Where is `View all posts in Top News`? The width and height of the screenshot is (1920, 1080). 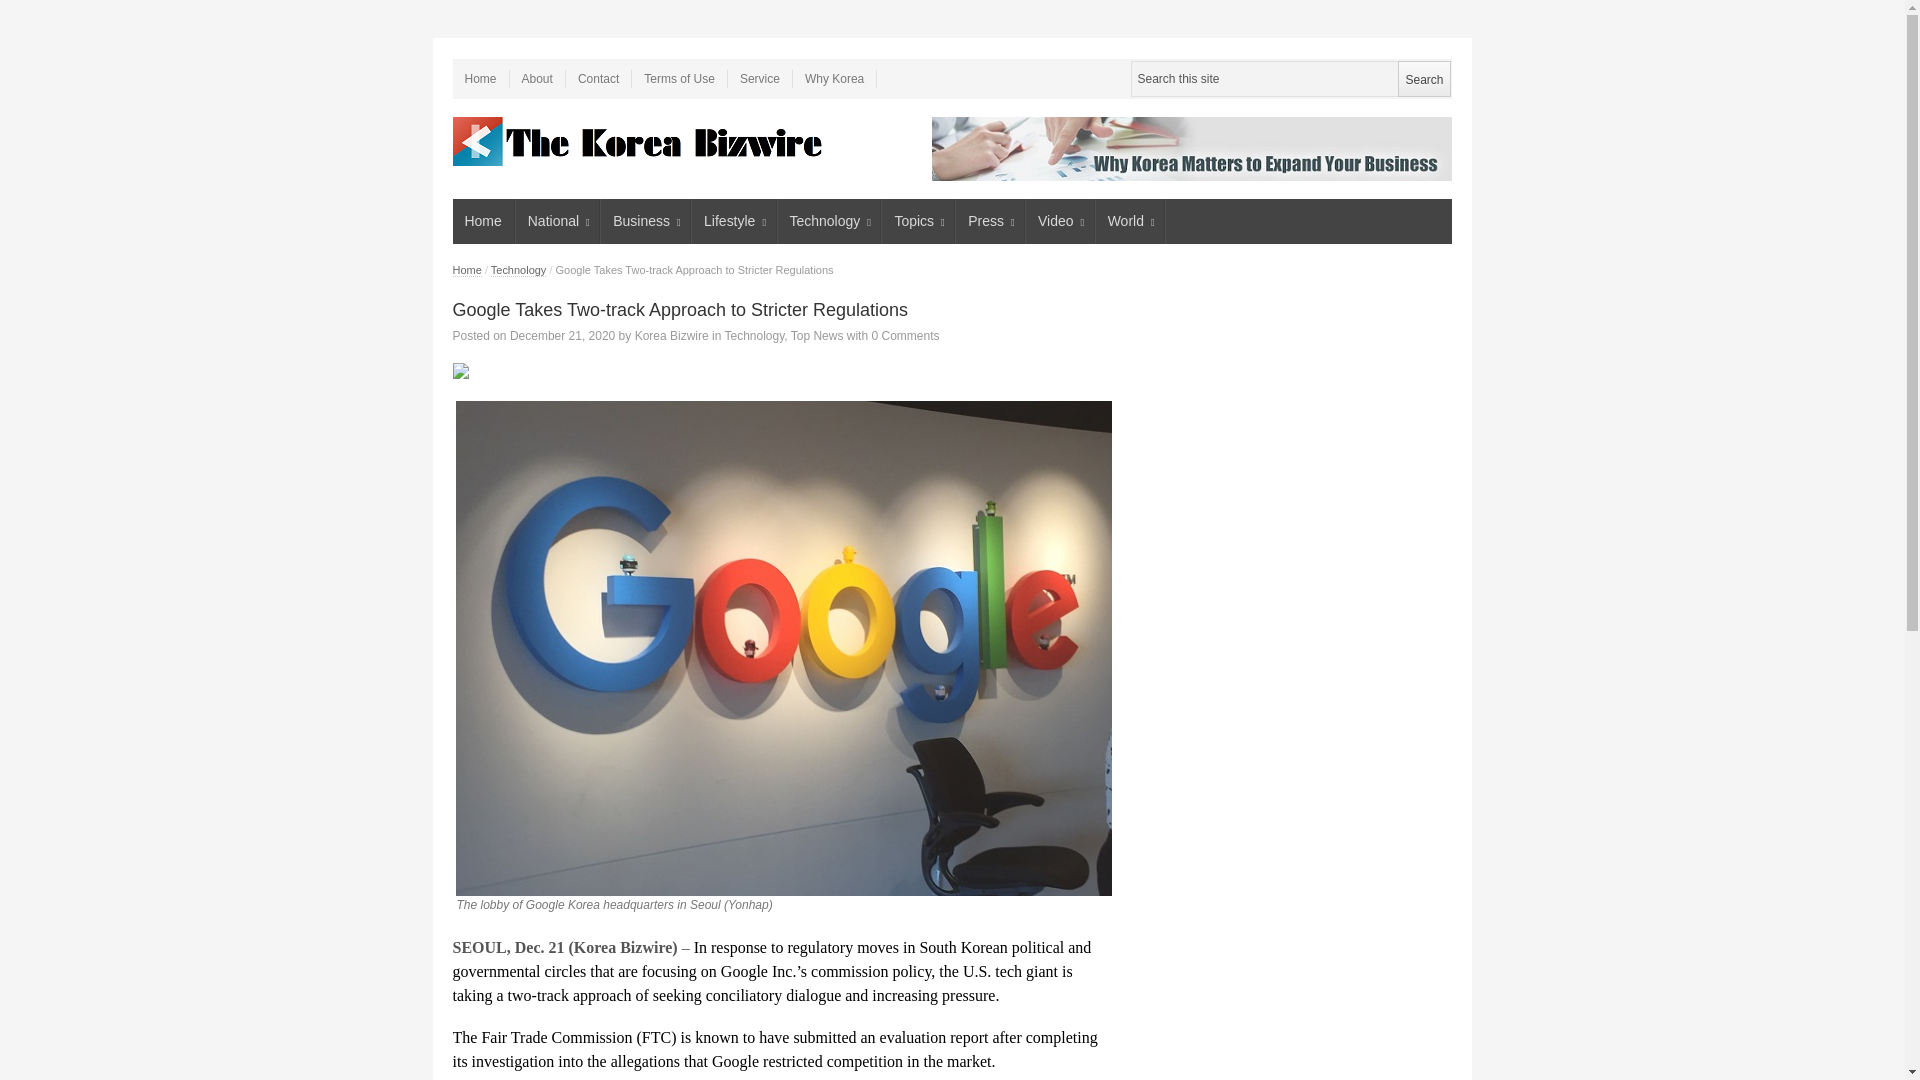
View all posts in Top News is located at coordinates (818, 336).